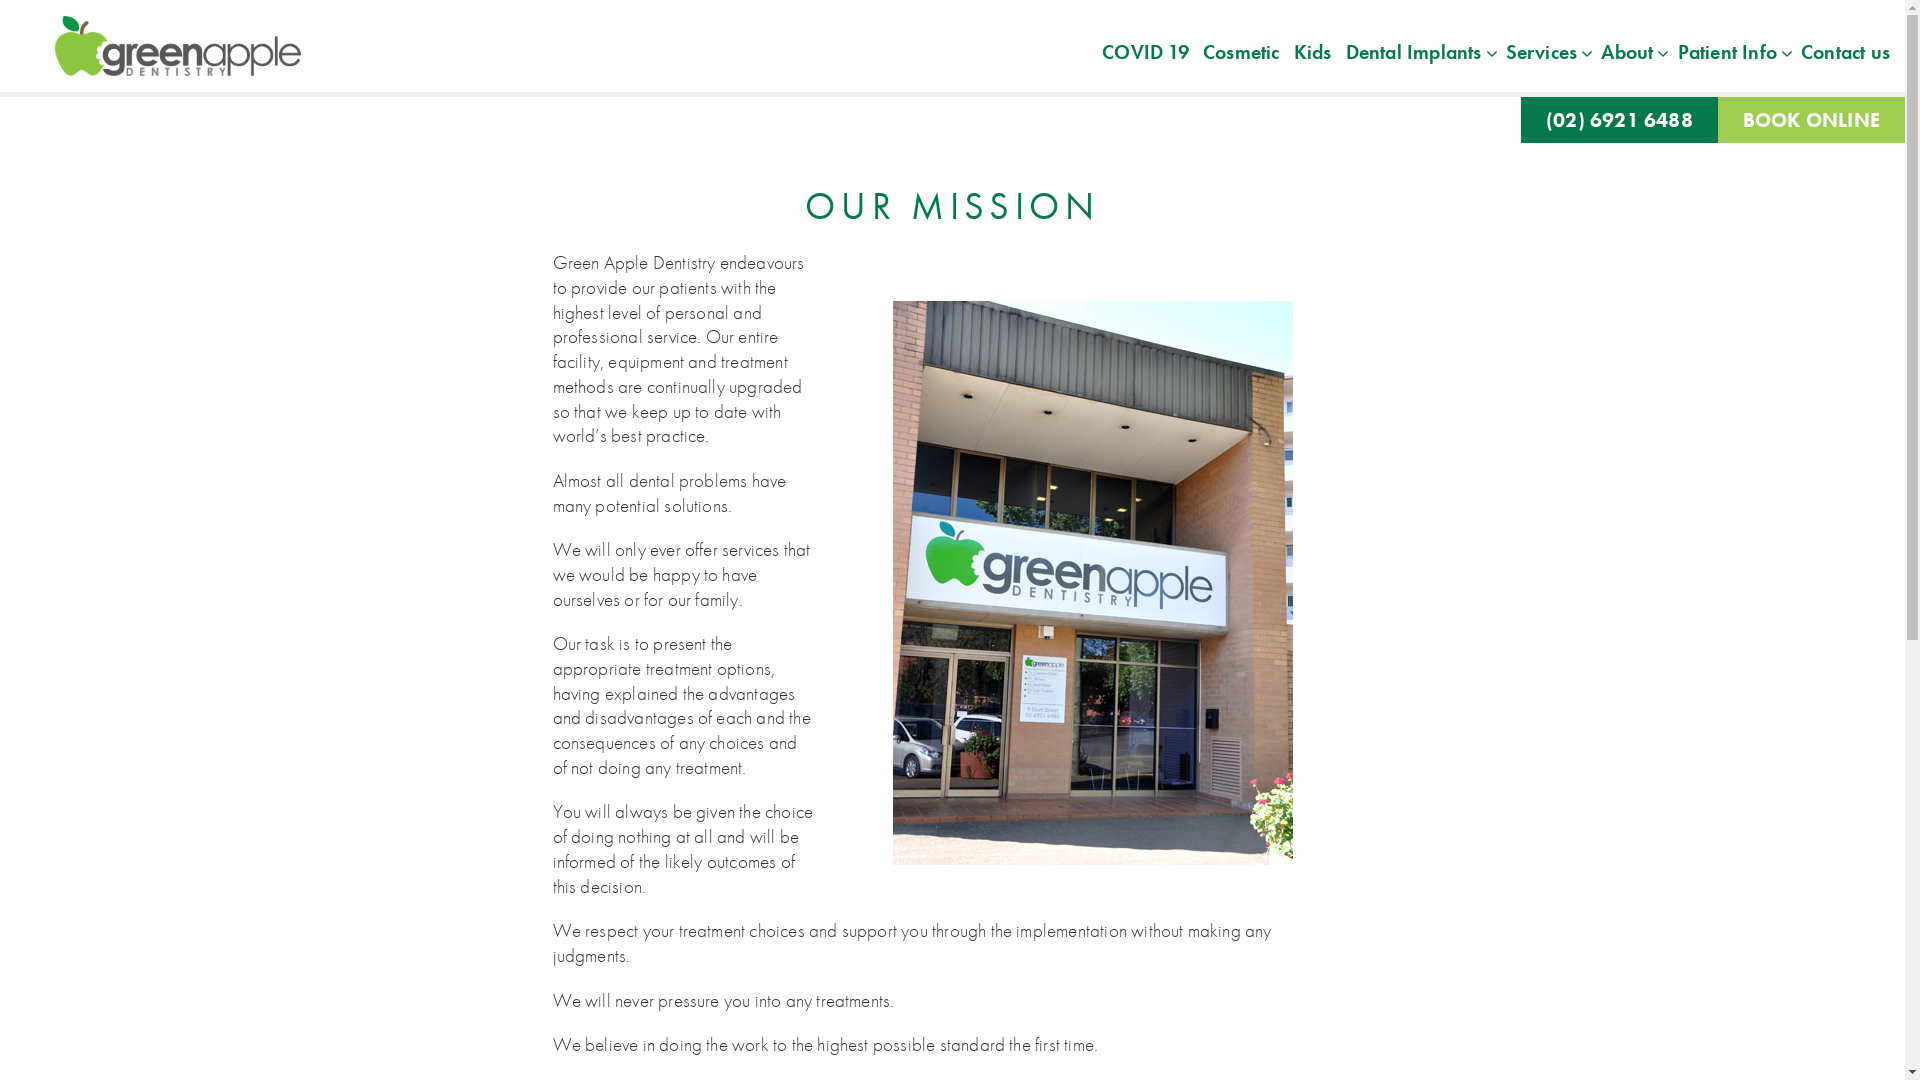  I want to click on About, so click(1624, 50).